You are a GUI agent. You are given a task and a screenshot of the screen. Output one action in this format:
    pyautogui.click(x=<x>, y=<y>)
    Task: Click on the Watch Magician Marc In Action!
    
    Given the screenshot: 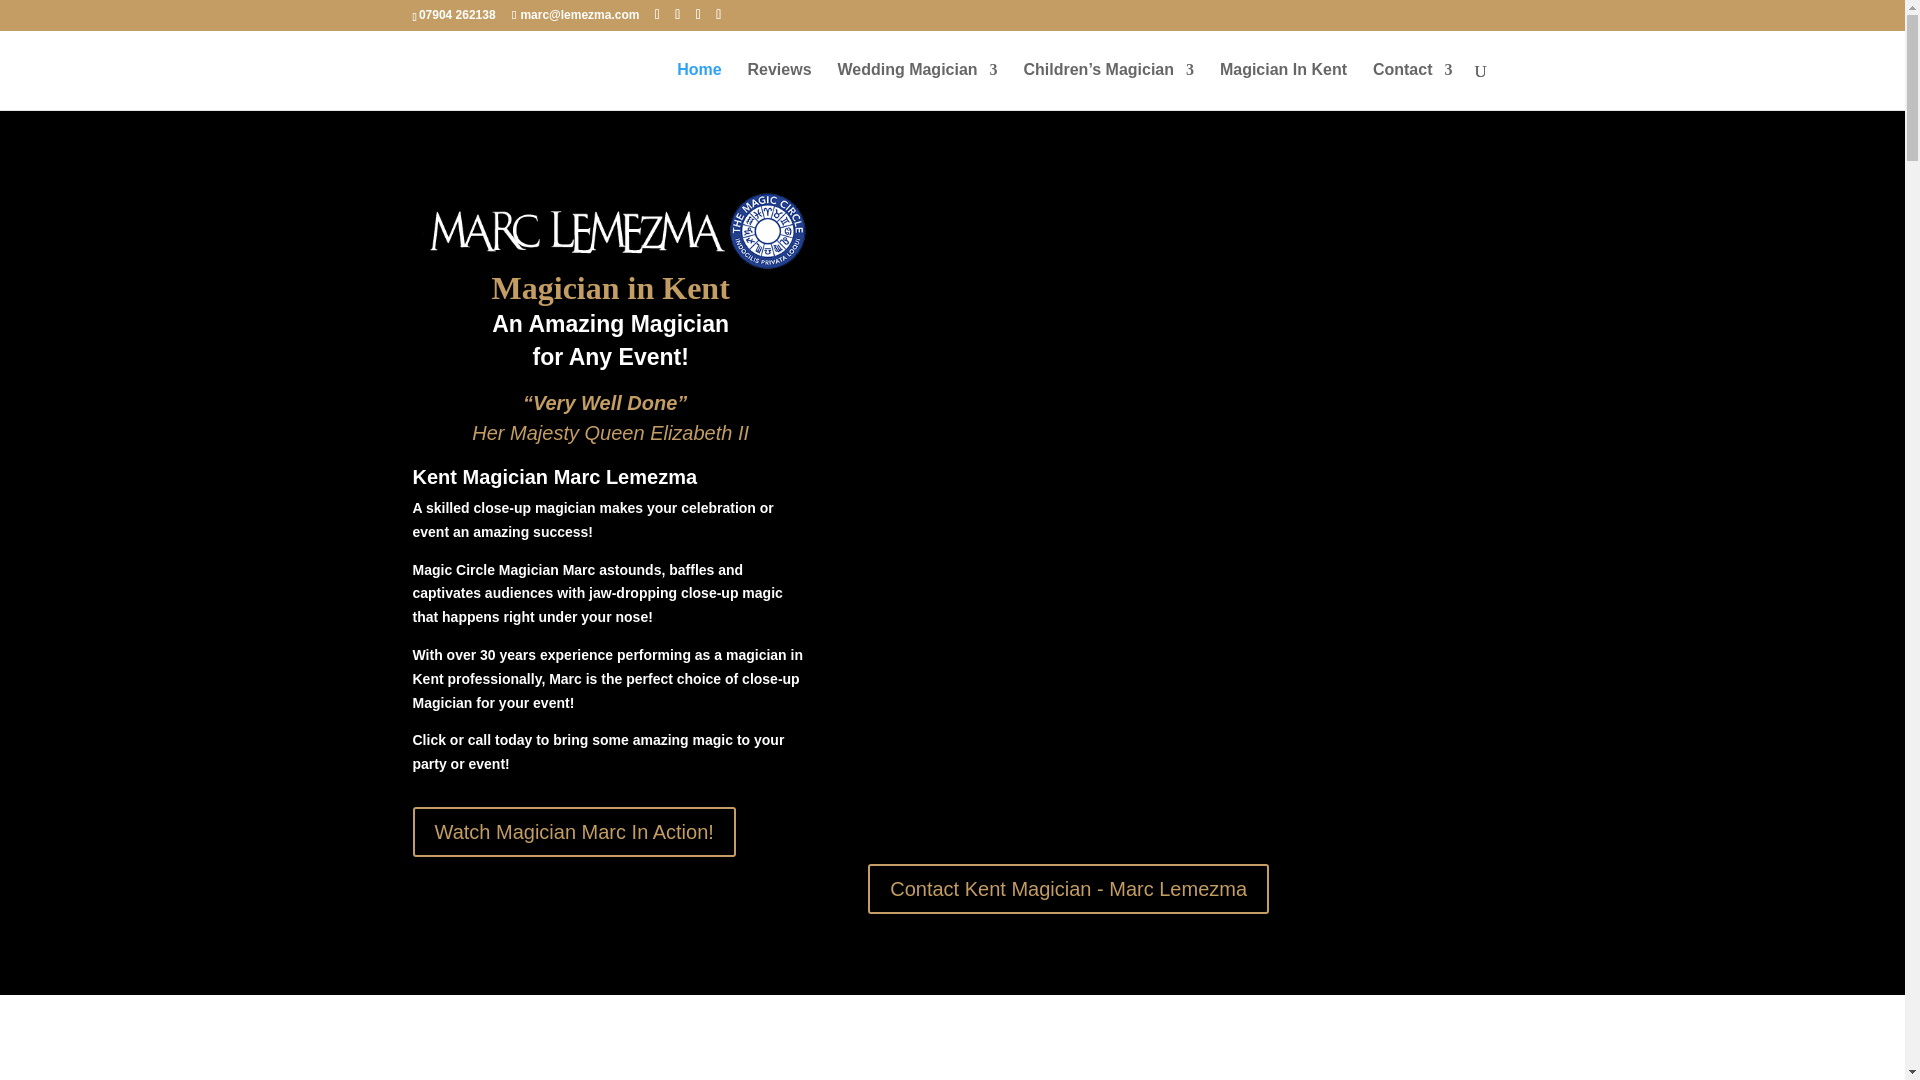 What is the action you would take?
    pyautogui.click(x=574, y=832)
    